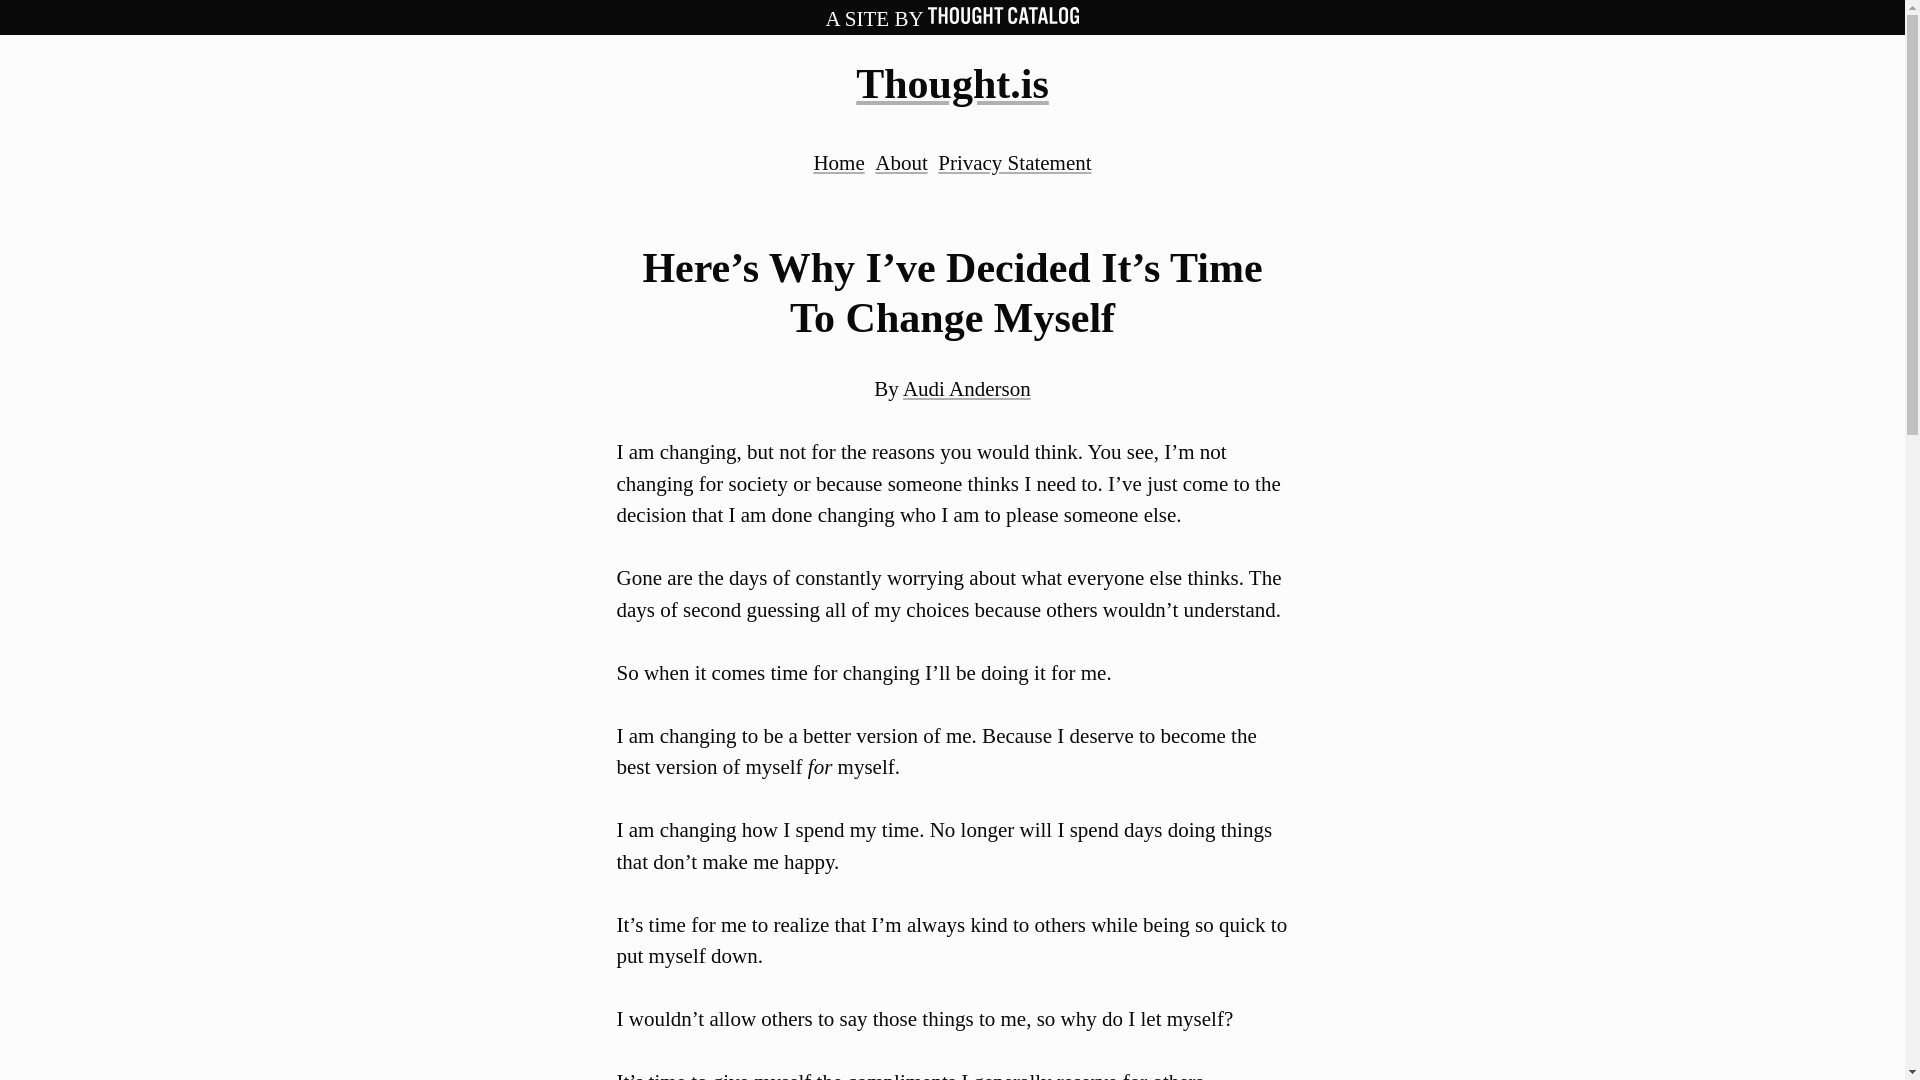 This screenshot has height=1080, width=1920. What do you see at coordinates (1003, 14) in the screenshot?
I see `THOUGHT CATALOG` at bounding box center [1003, 14].